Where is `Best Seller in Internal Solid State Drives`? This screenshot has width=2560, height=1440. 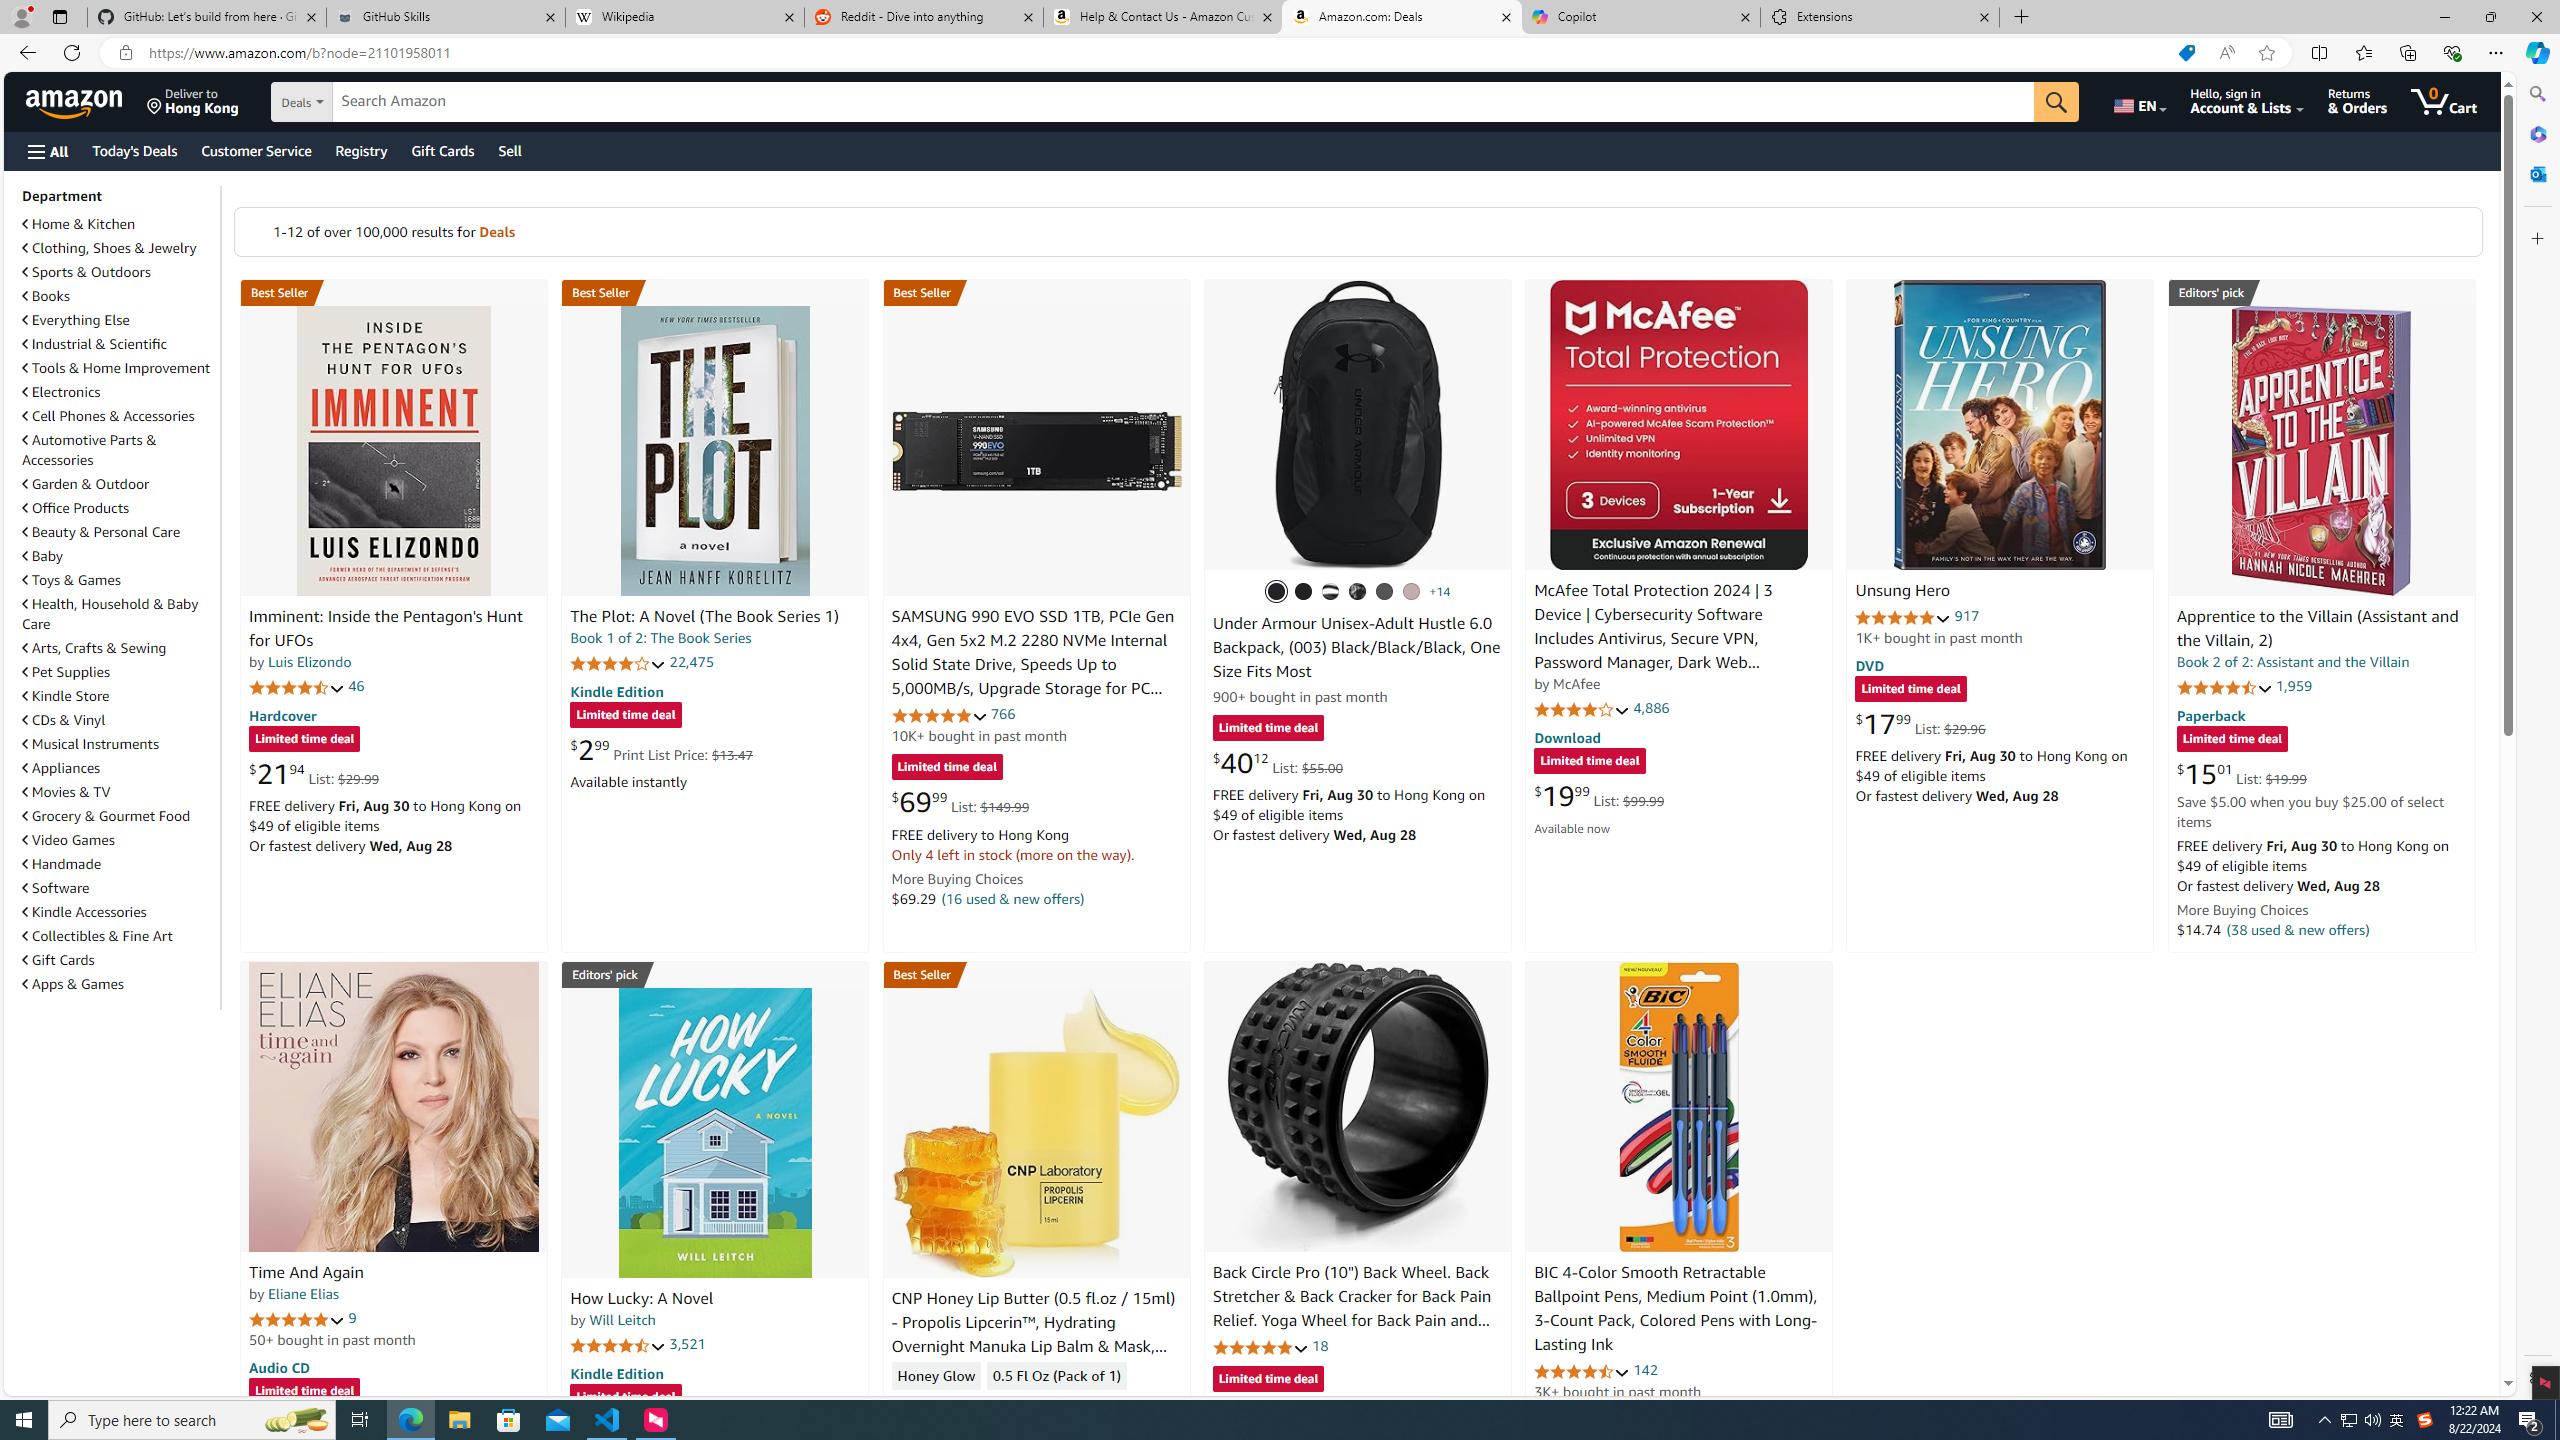 Best Seller in Internal Solid State Drives is located at coordinates (1036, 292).